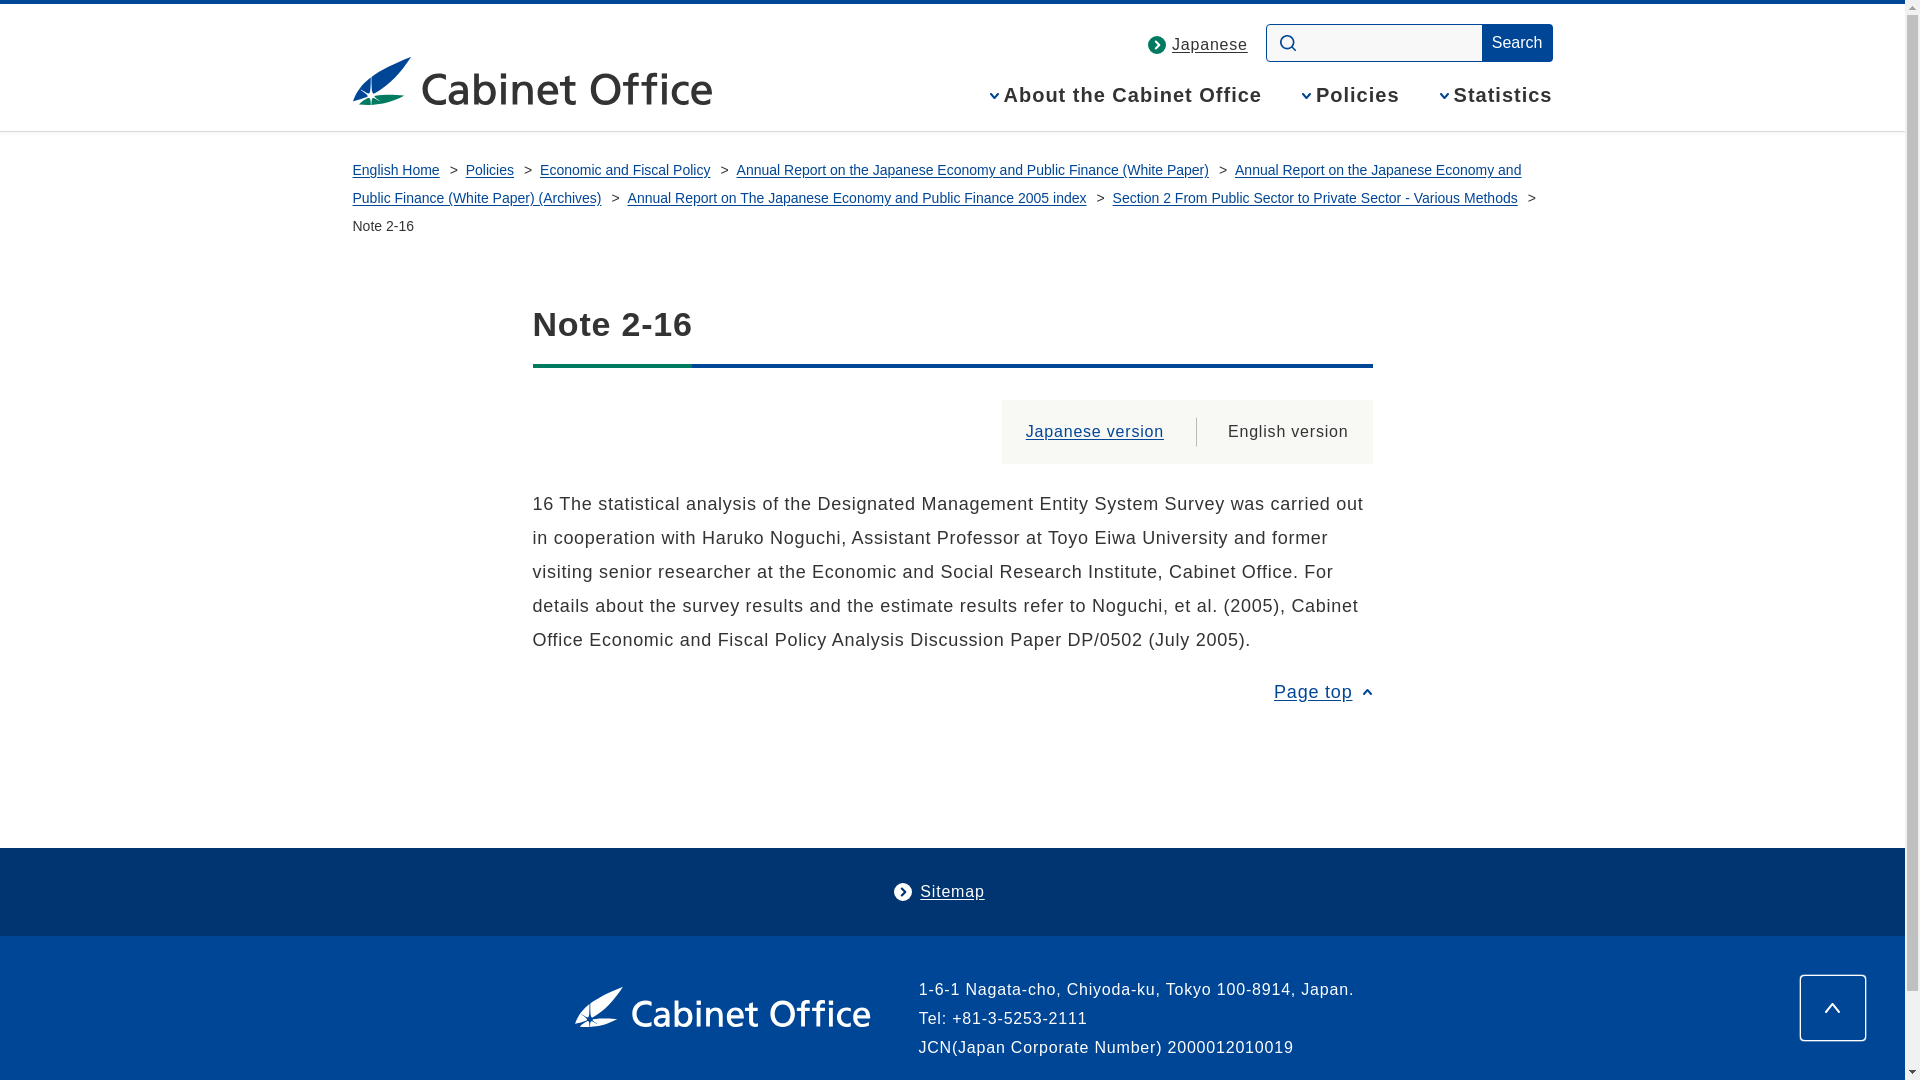  What do you see at coordinates (1126, 108) in the screenshot?
I see `About the Cabinet Office` at bounding box center [1126, 108].